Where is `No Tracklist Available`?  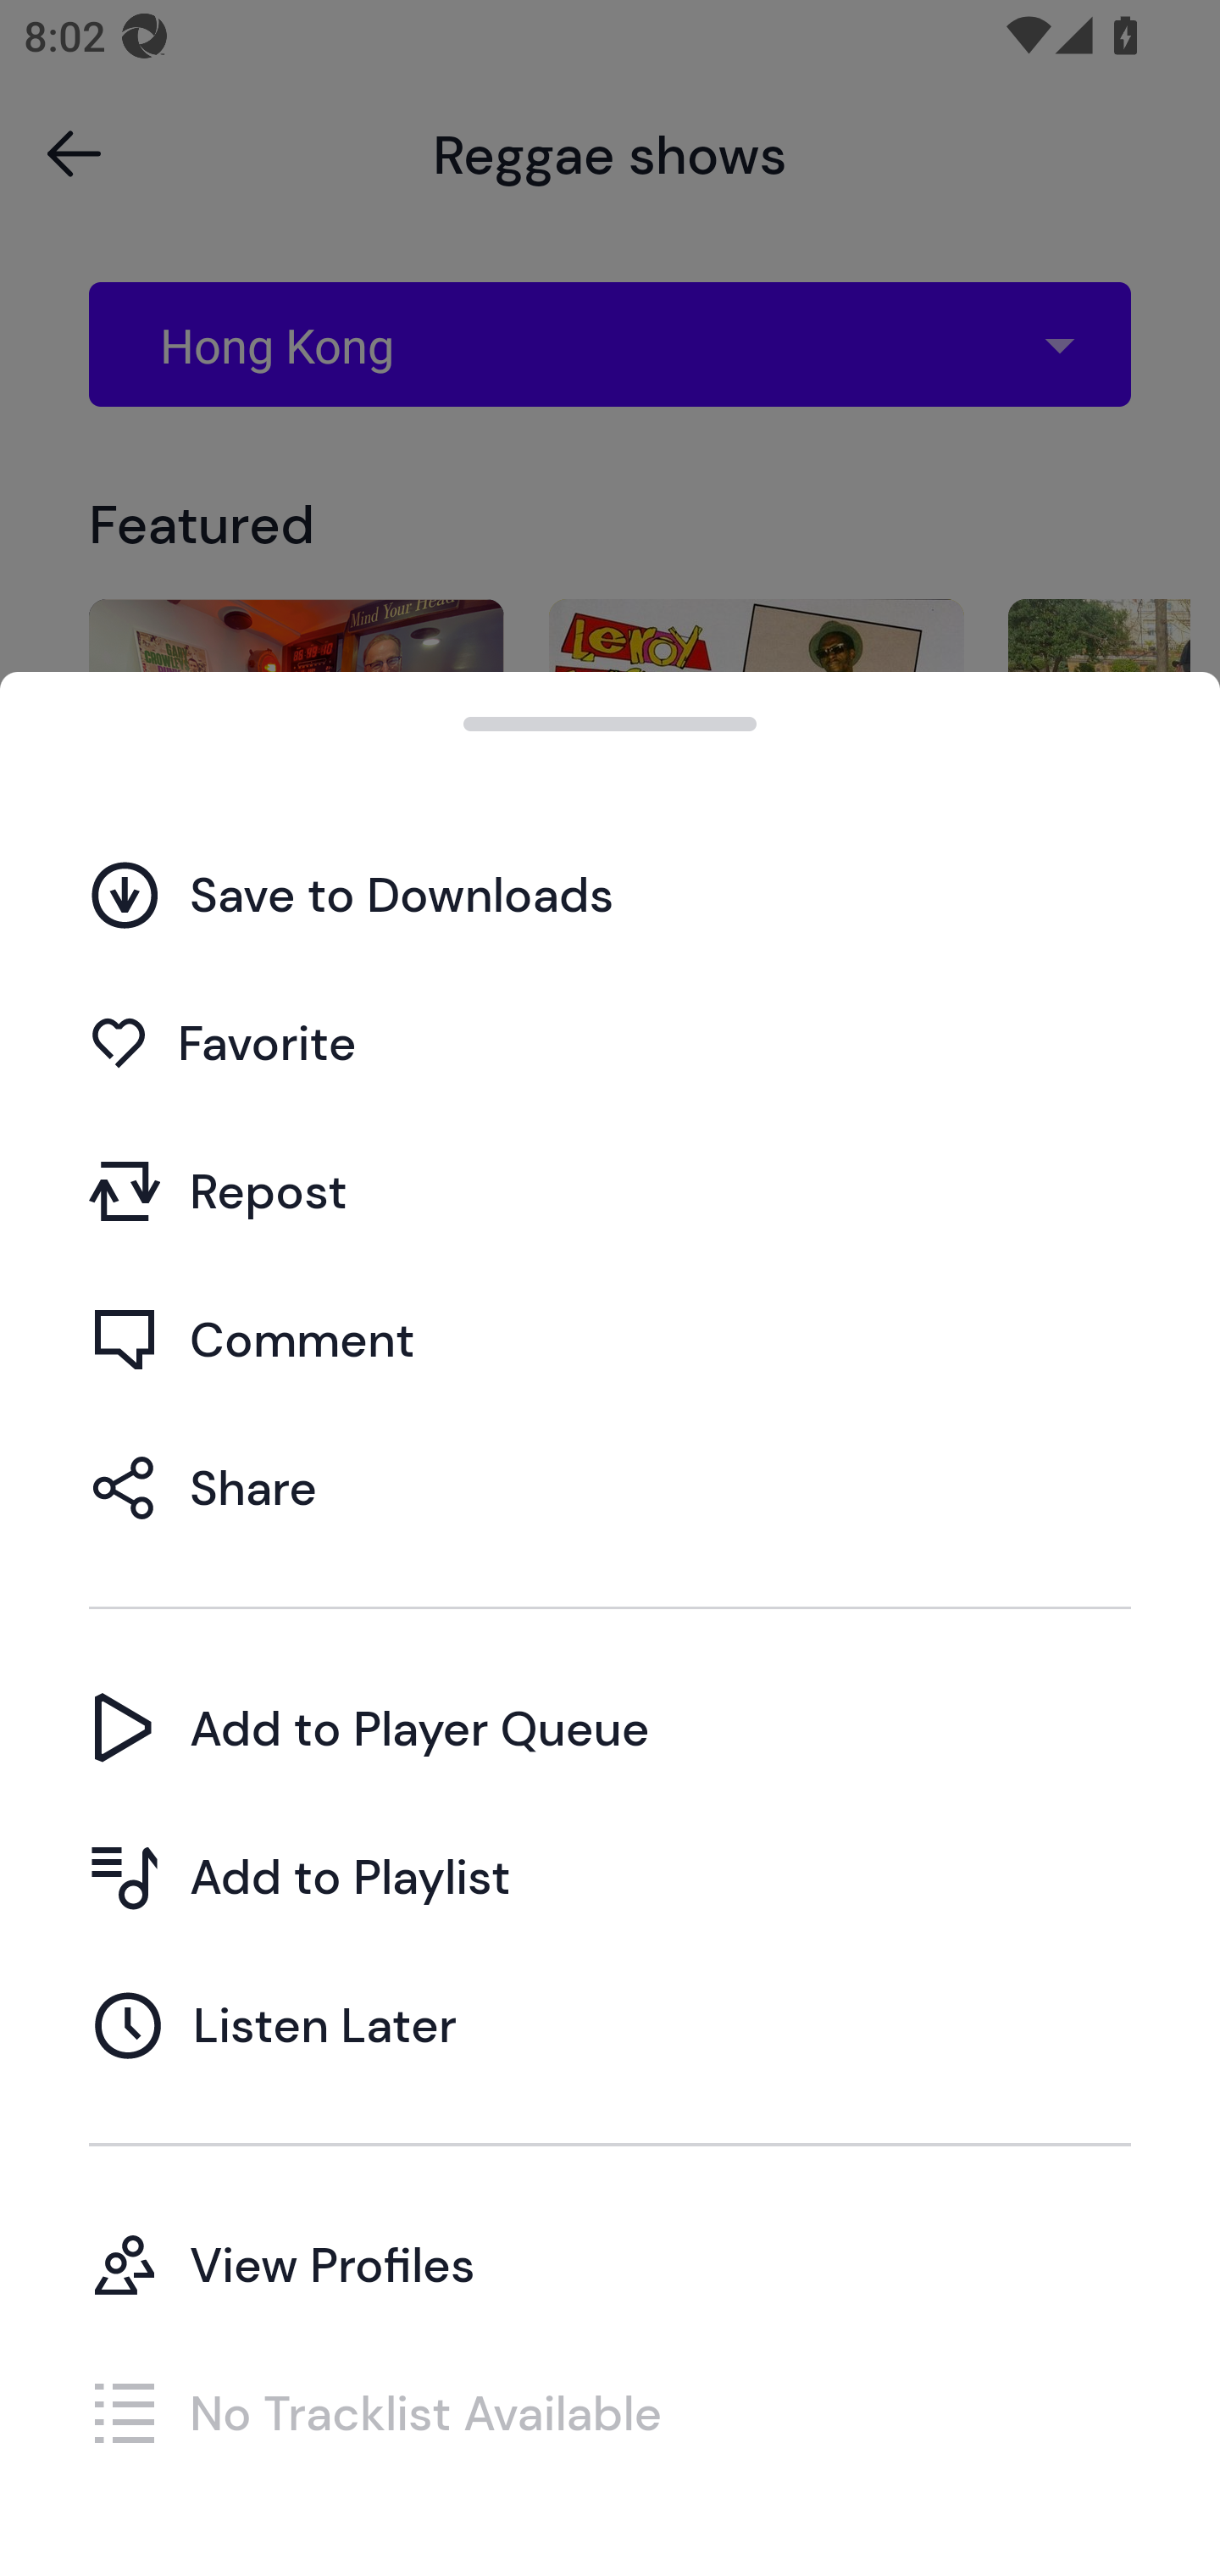
No Tracklist Available is located at coordinates (610, 2412).